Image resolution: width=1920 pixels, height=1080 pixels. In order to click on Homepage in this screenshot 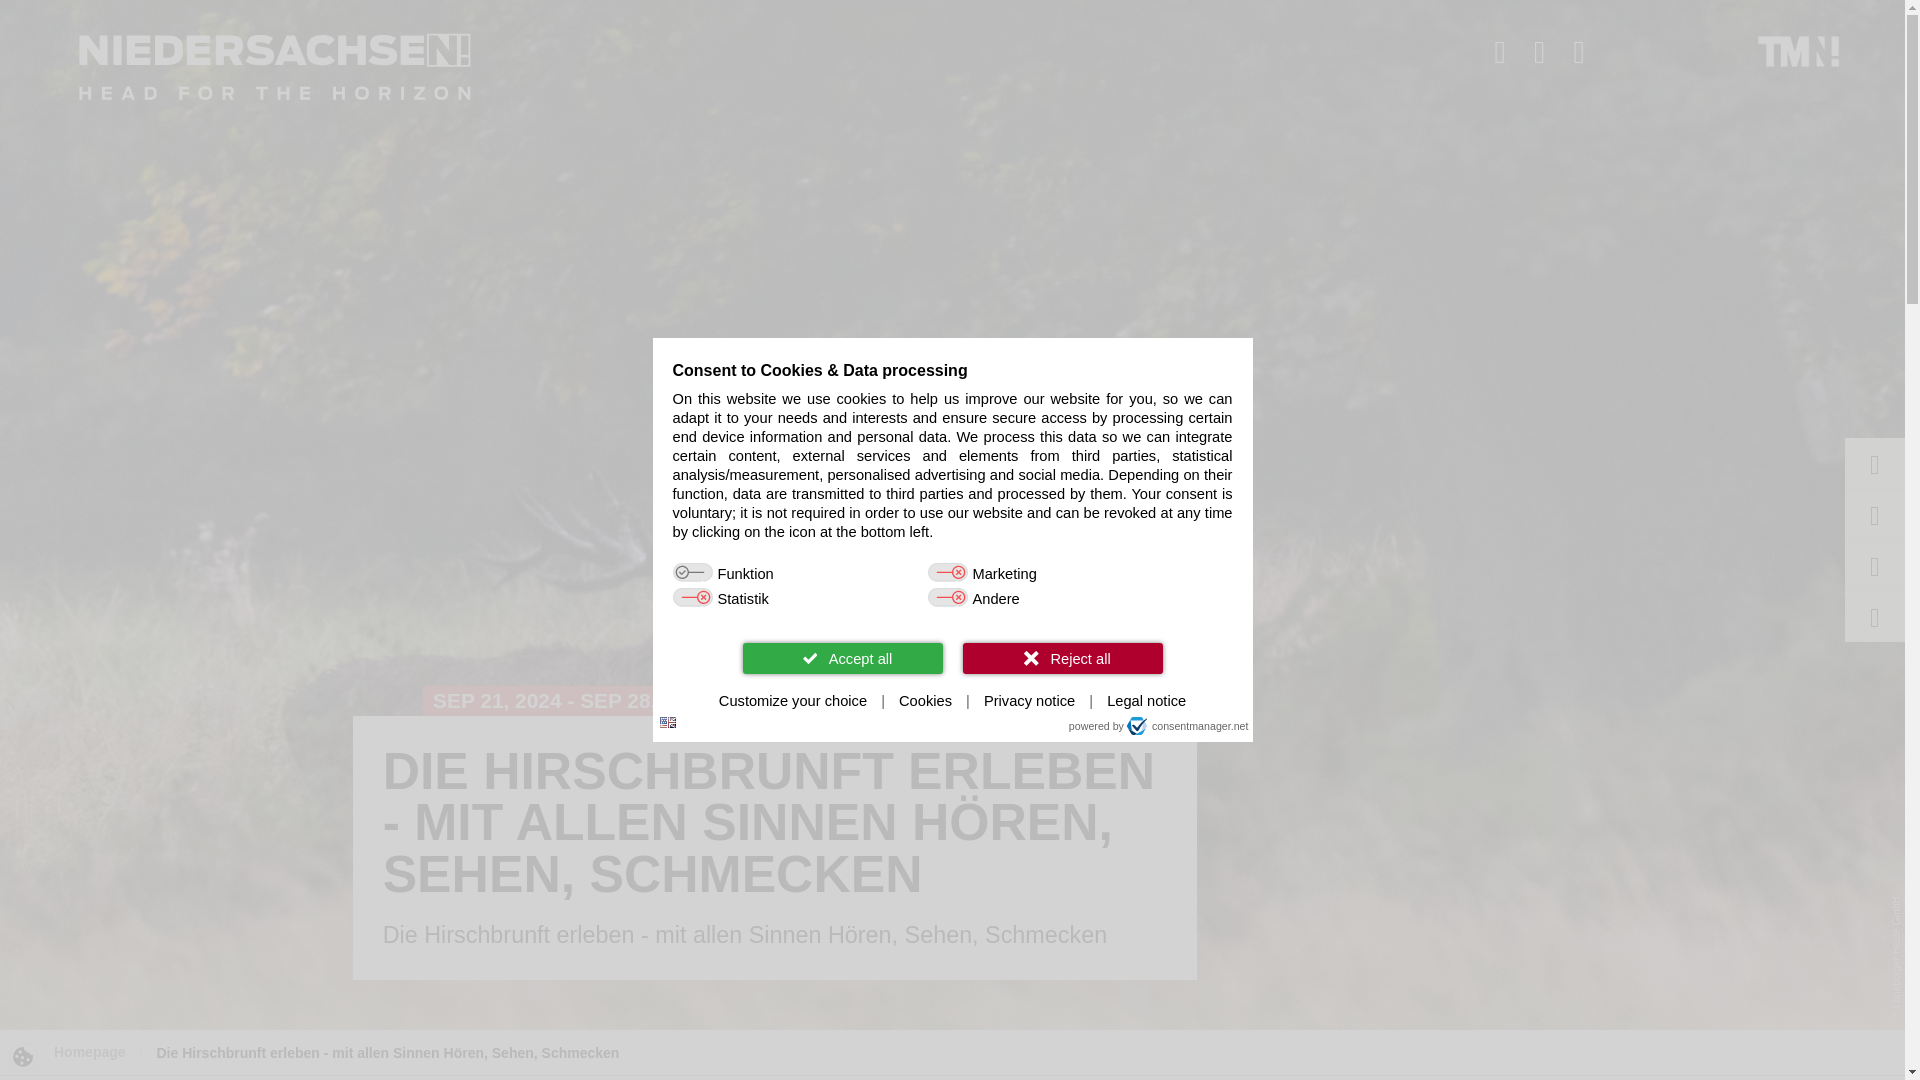, I will do `click(90, 1052)`.